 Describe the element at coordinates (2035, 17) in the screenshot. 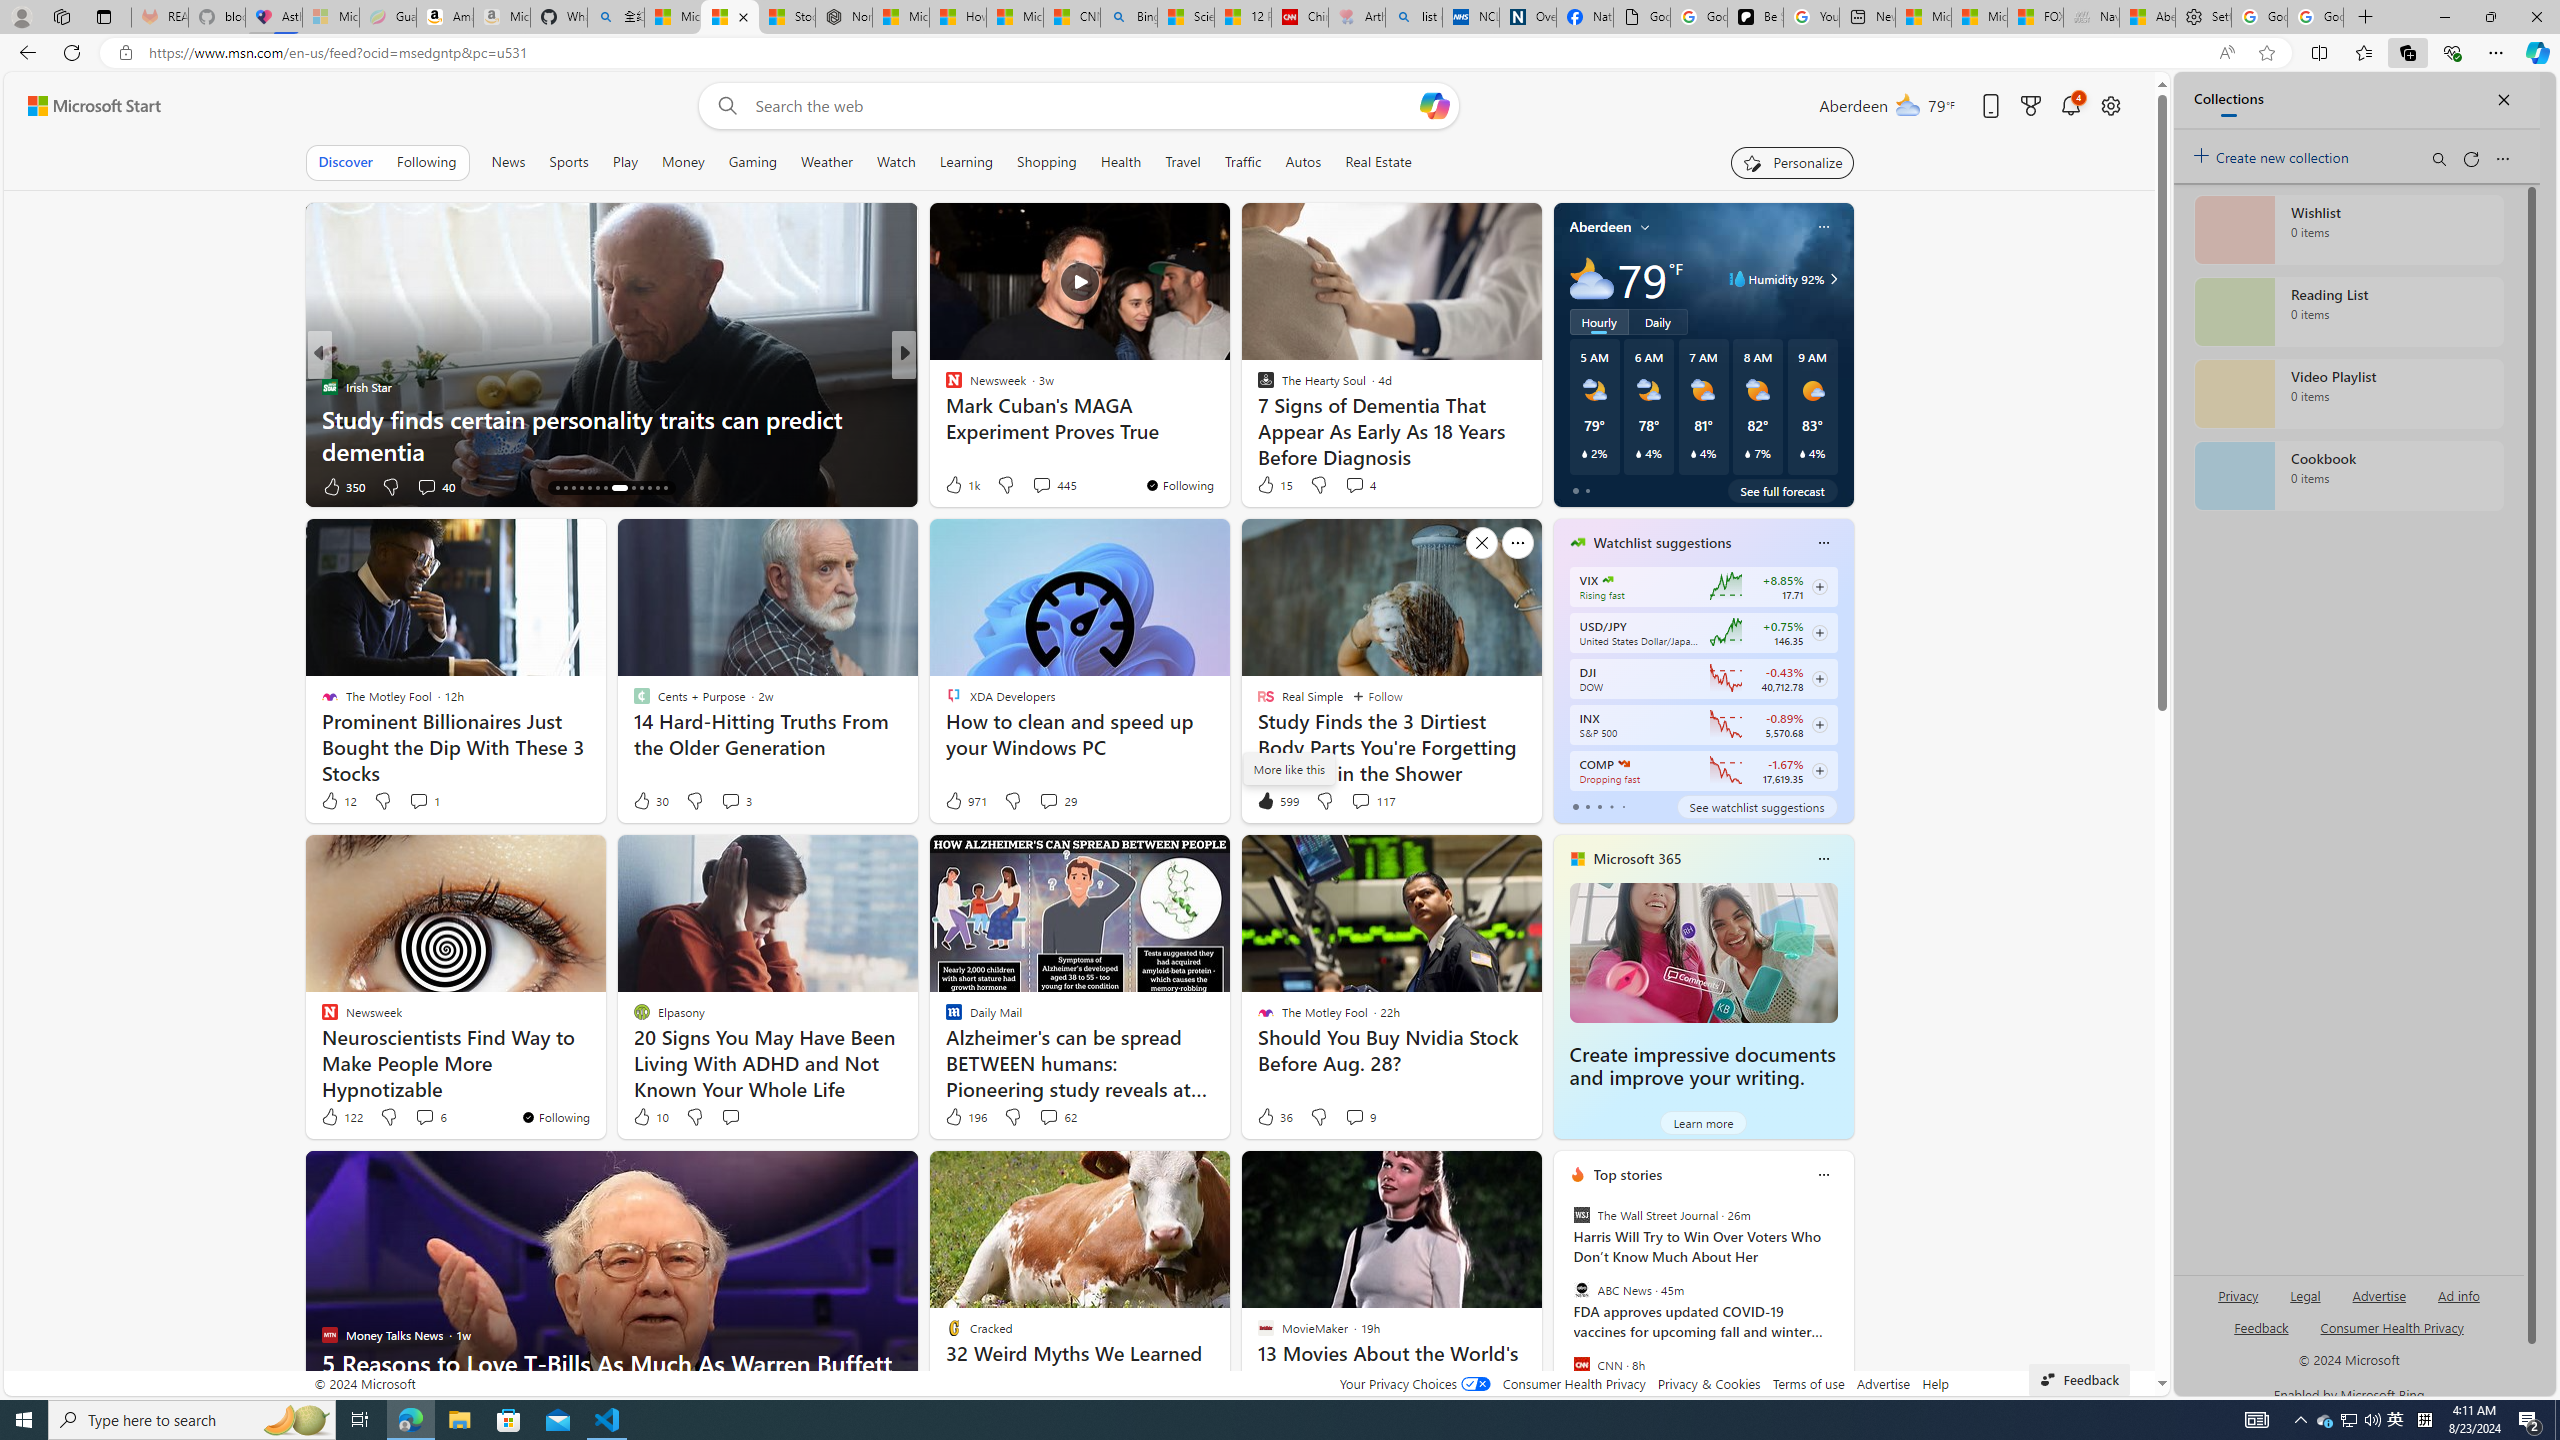

I see `FOX News - MSN` at that location.